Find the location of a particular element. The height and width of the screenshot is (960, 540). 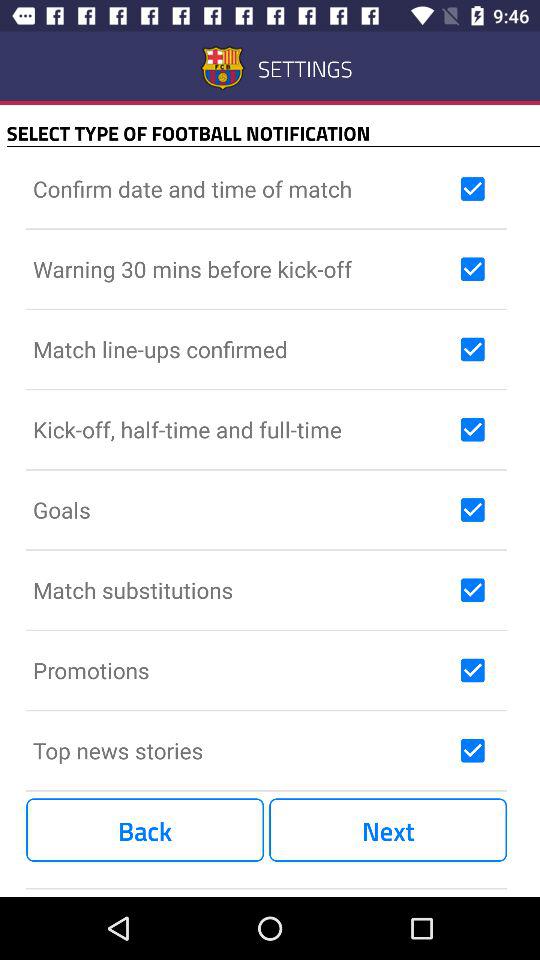

uncheck option is located at coordinates (472, 510).